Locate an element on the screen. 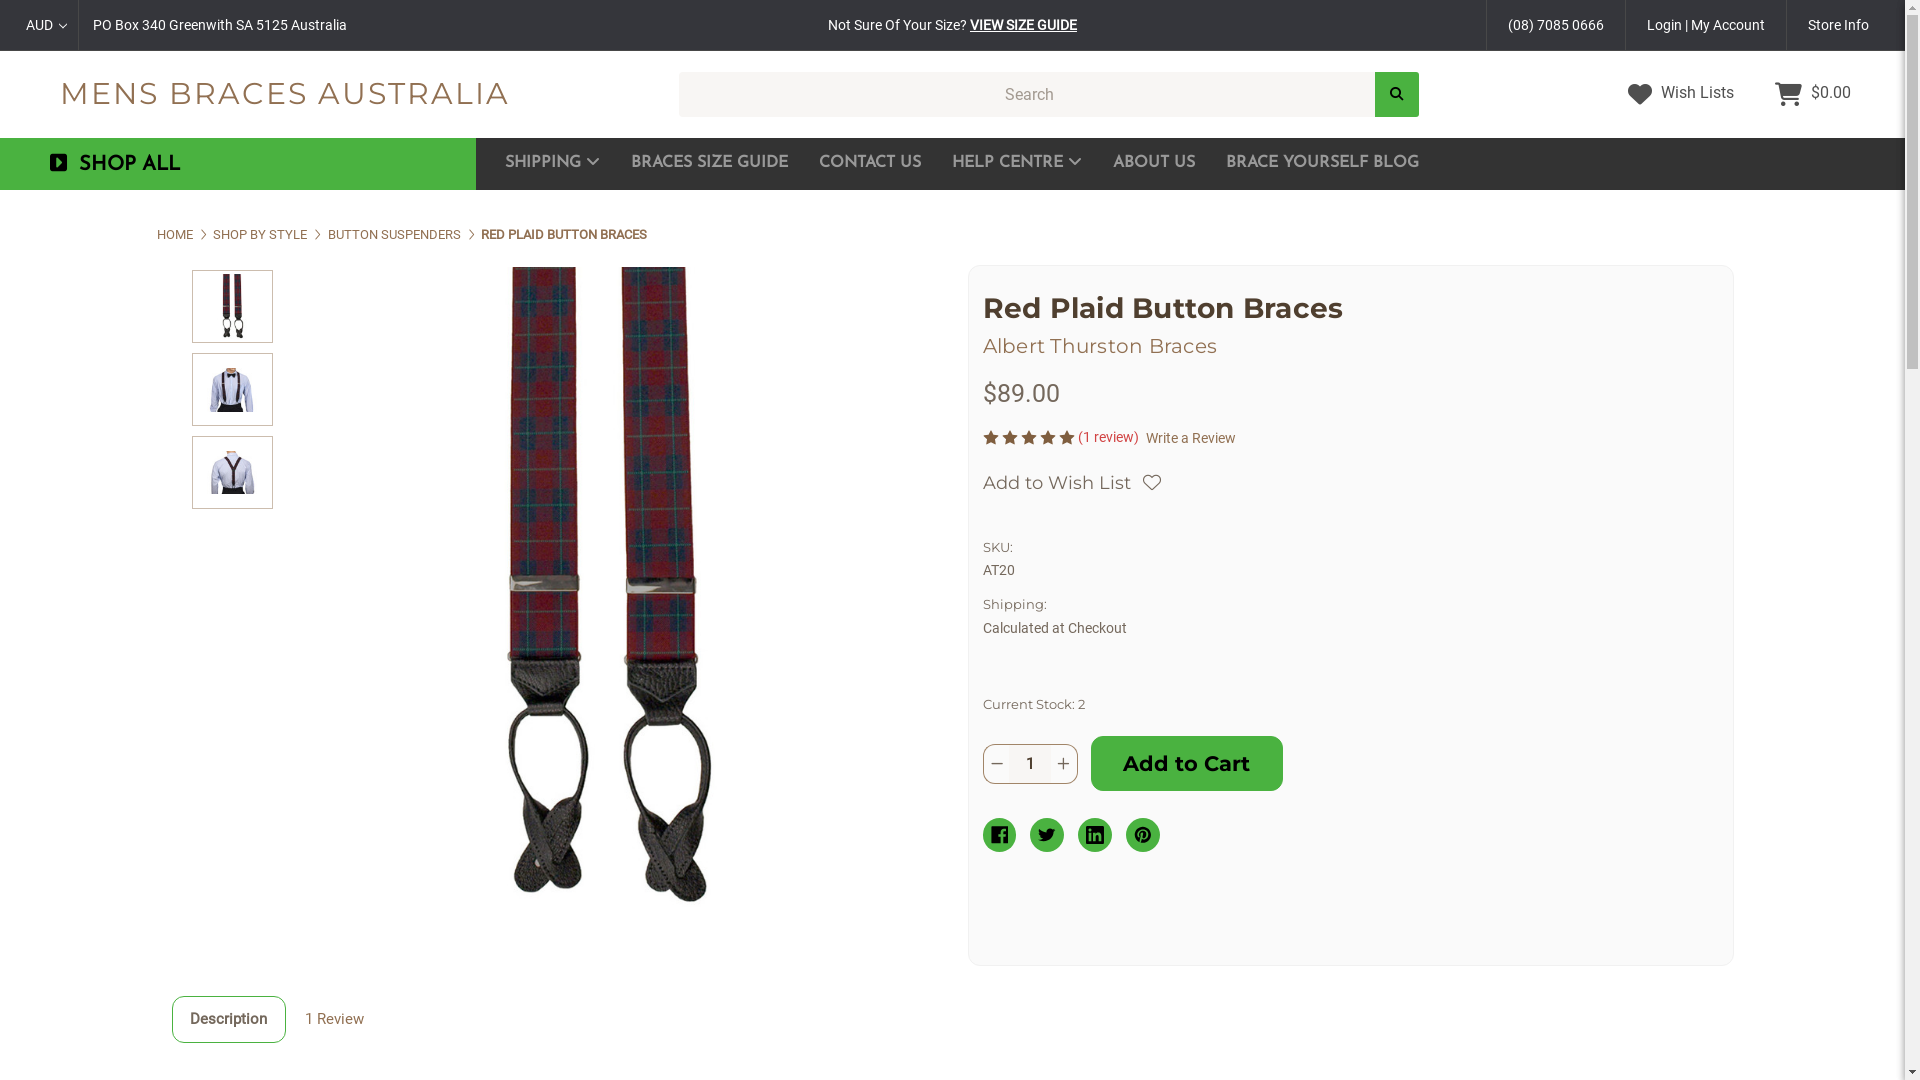  CONTACT US is located at coordinates (870, 163).